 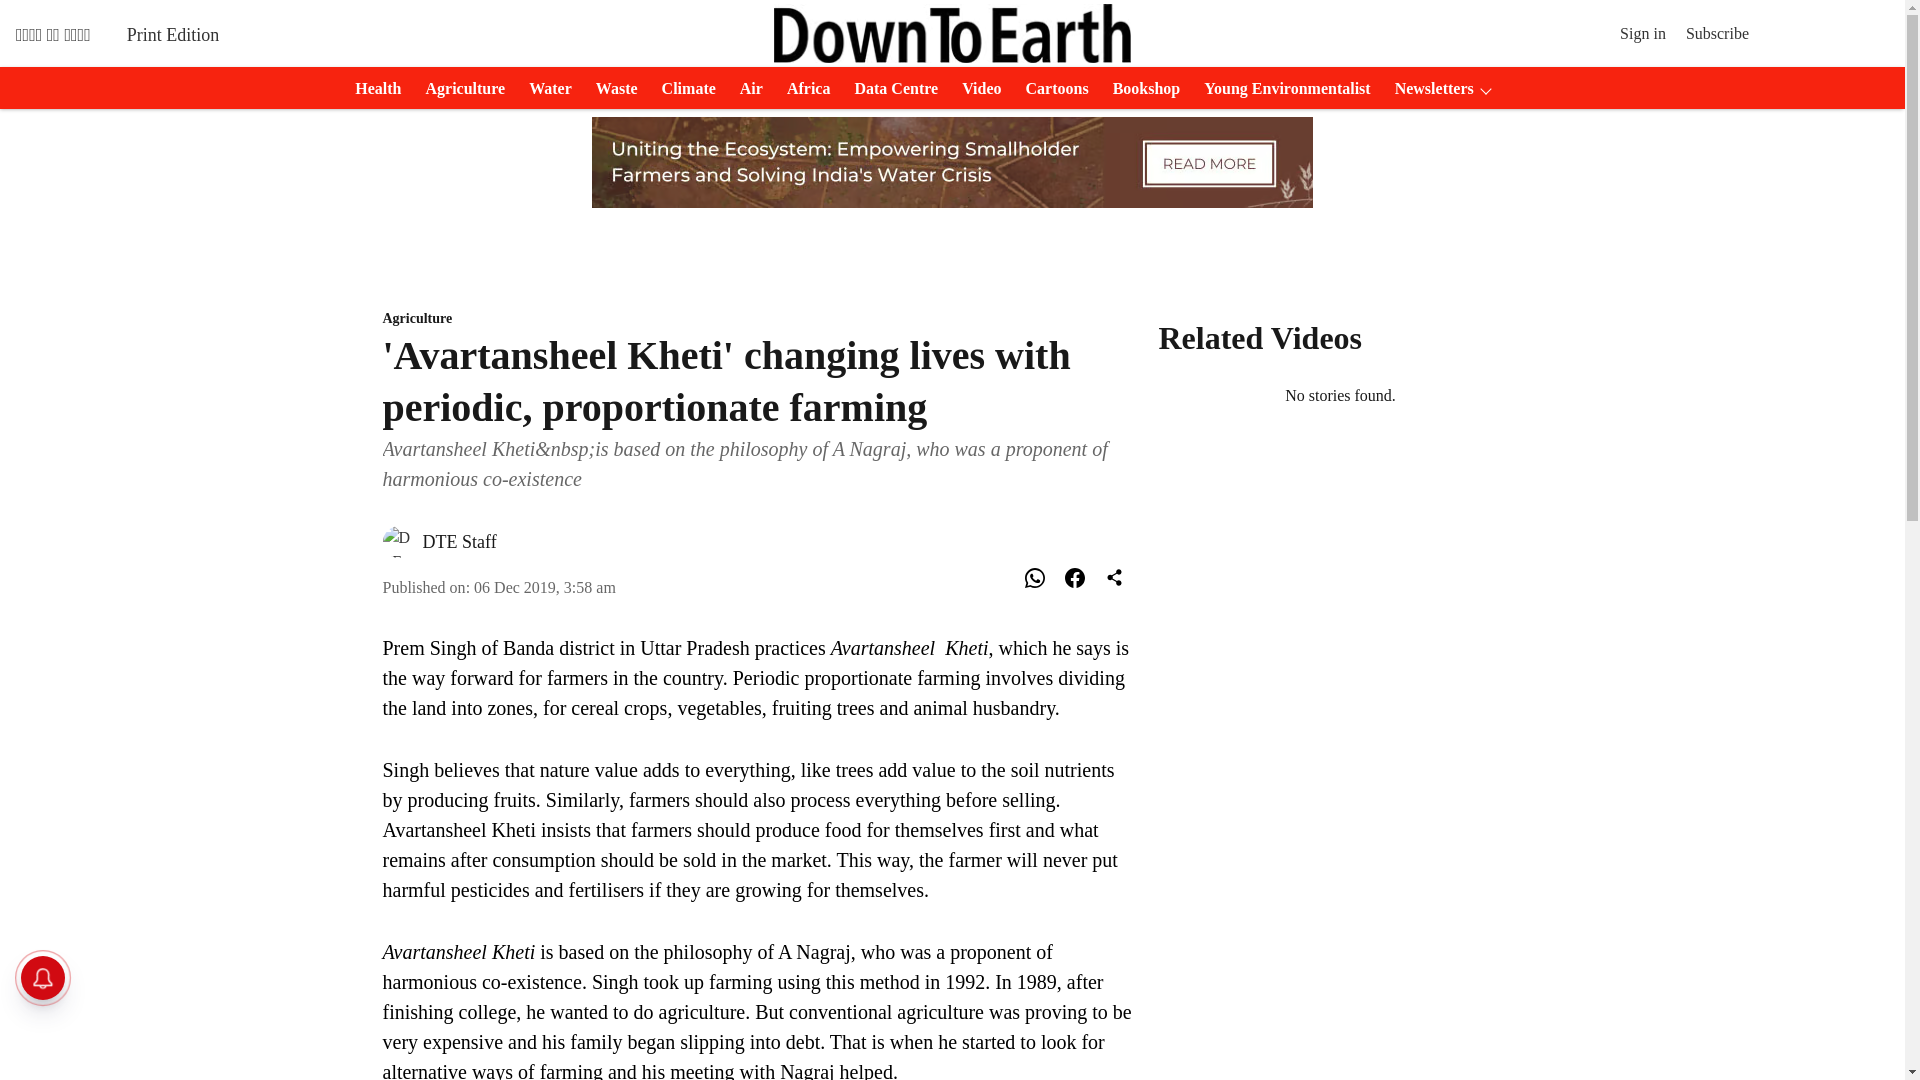 What do you see at coordinates (458, 89) in the screenshot?
I see `Agriculture` at bounding box center [458, 89].